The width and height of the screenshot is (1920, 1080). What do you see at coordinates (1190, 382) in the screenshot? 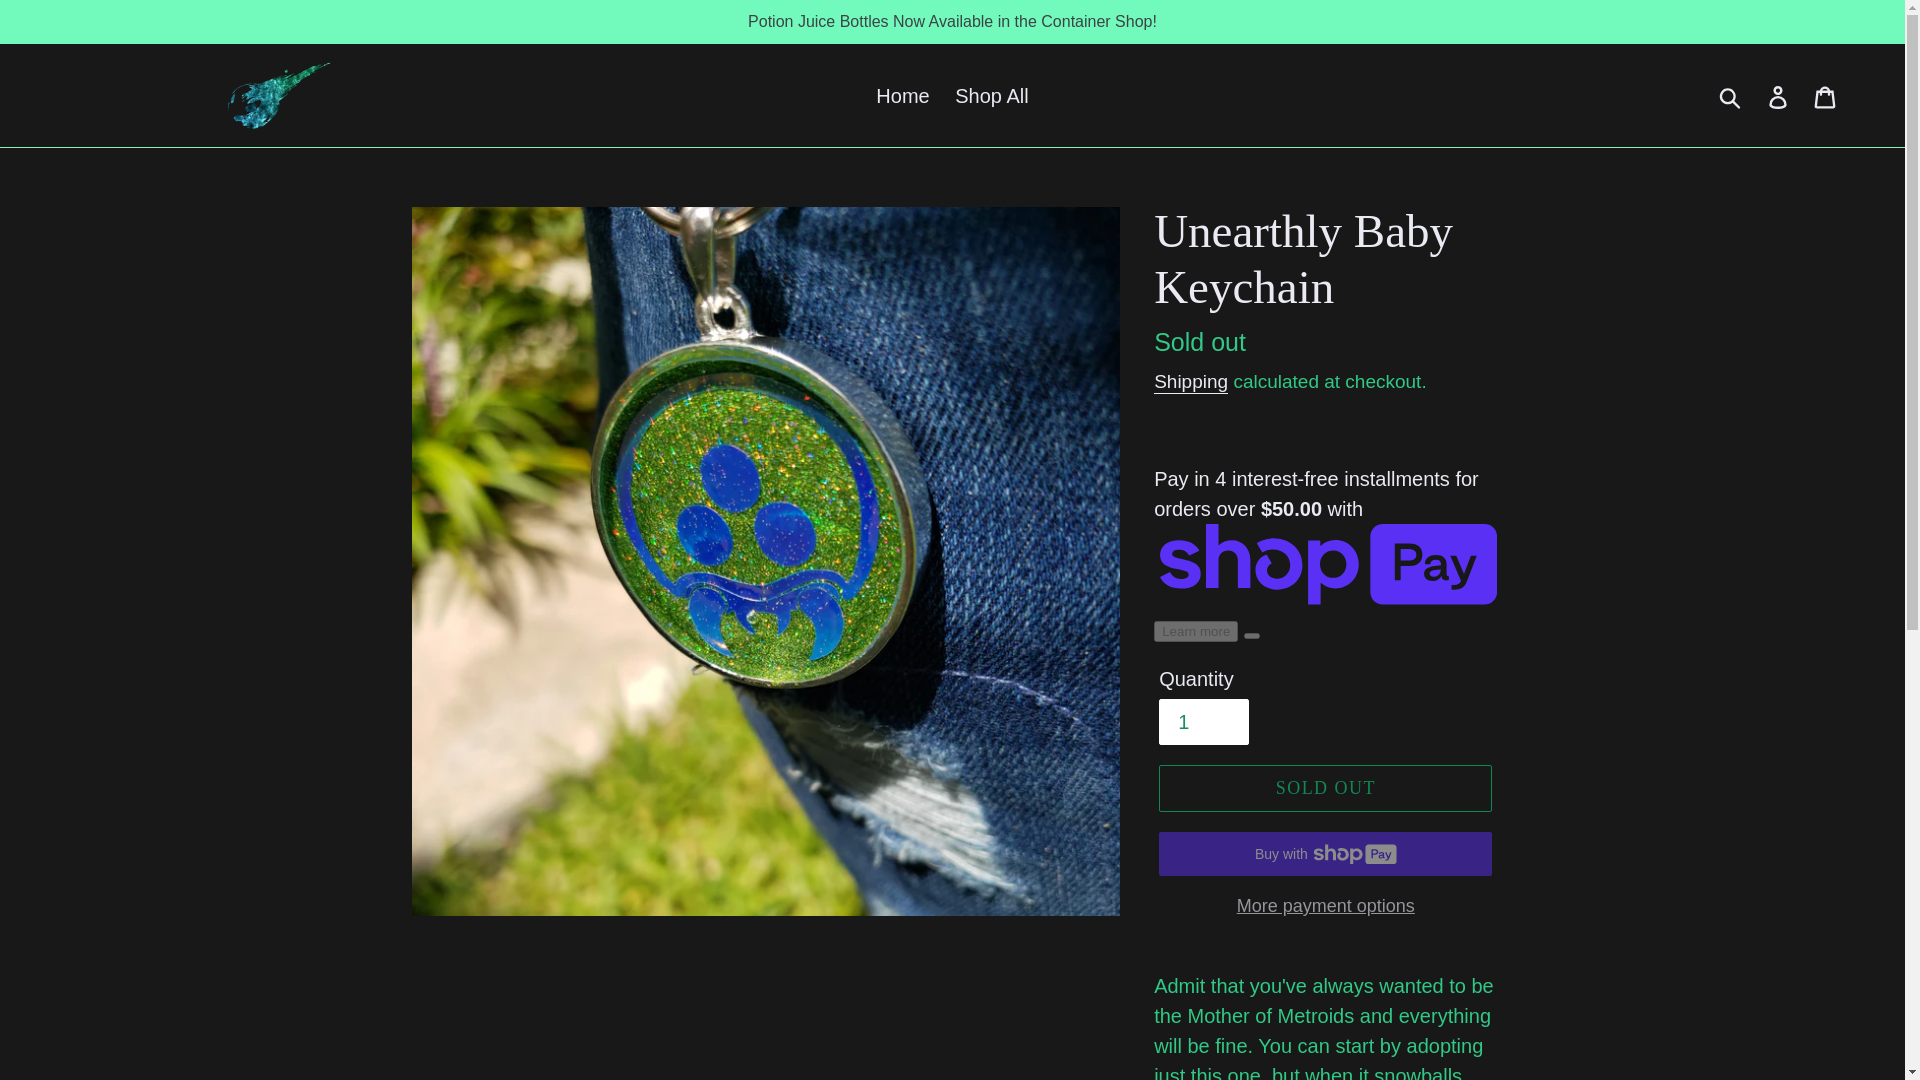
I see `Shipping` at bounding box center [1190, 382].